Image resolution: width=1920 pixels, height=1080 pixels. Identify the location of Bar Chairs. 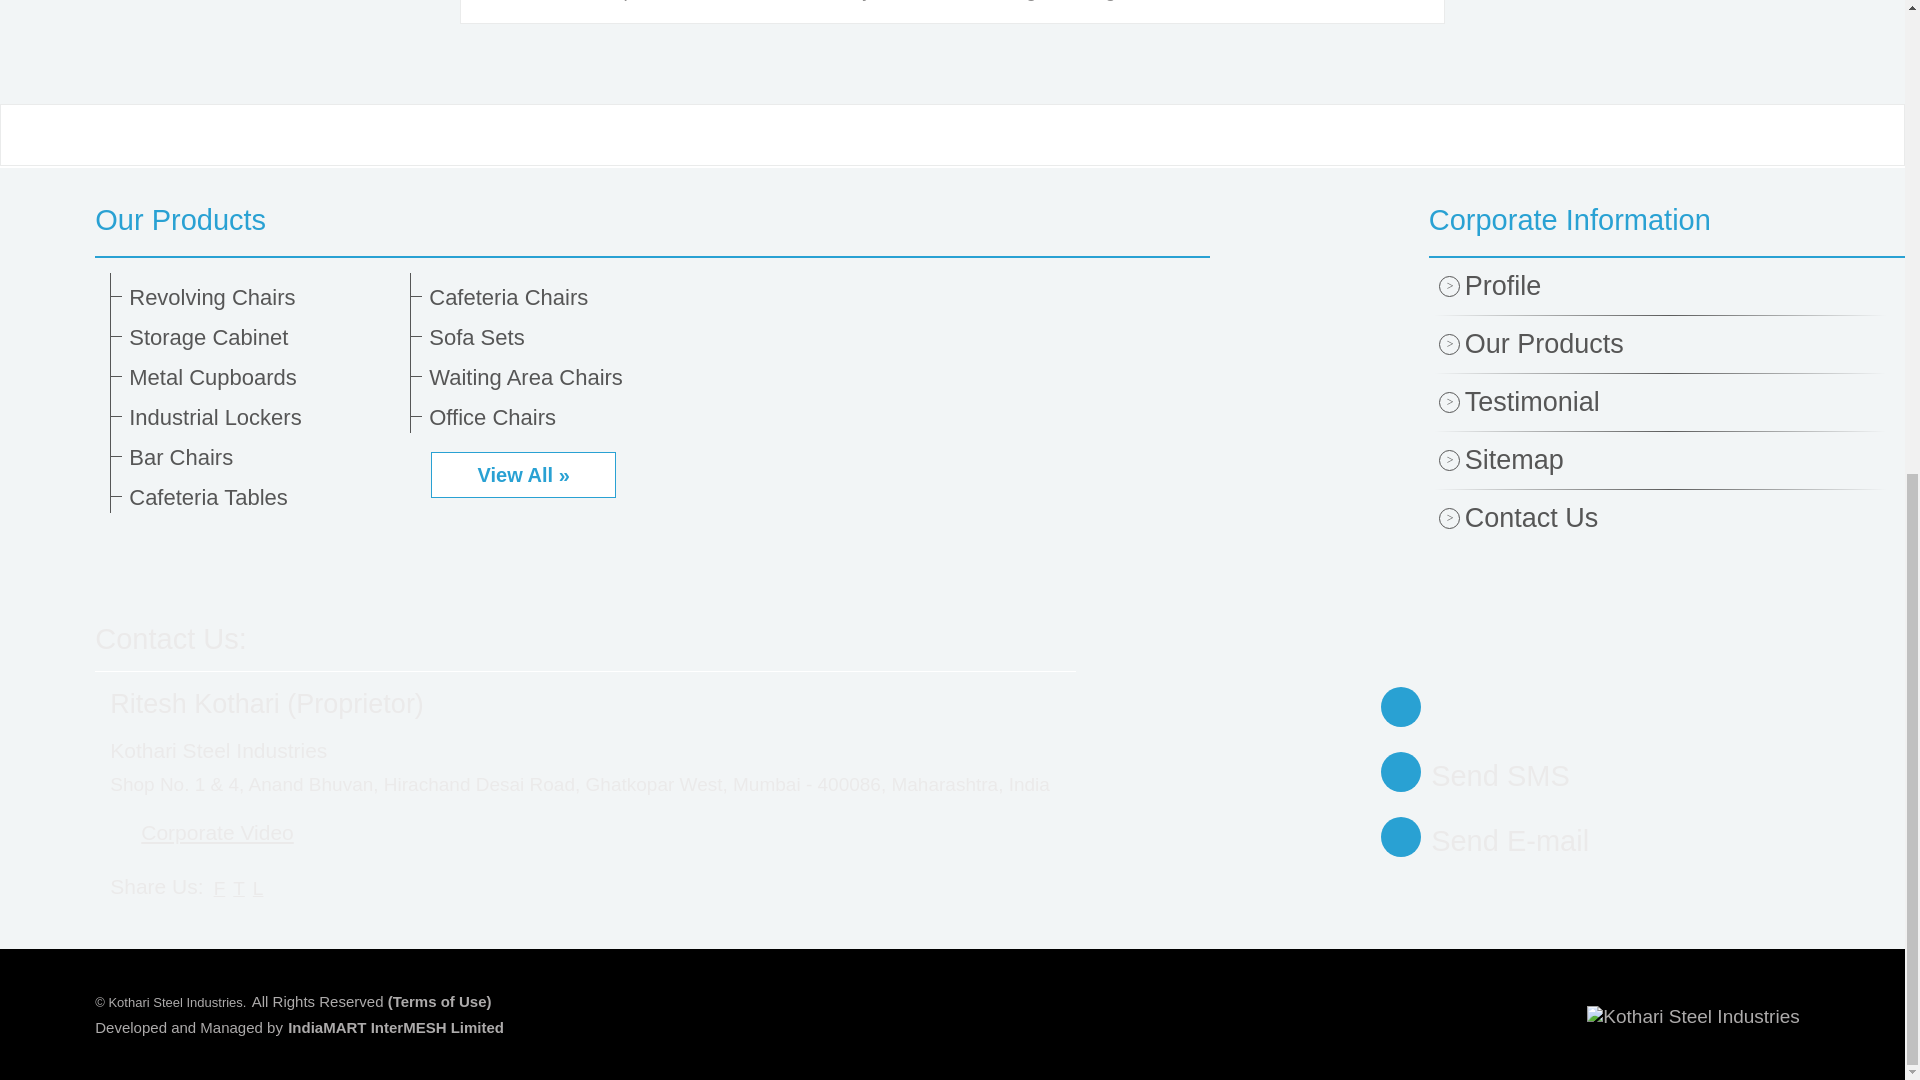
(262, 458).